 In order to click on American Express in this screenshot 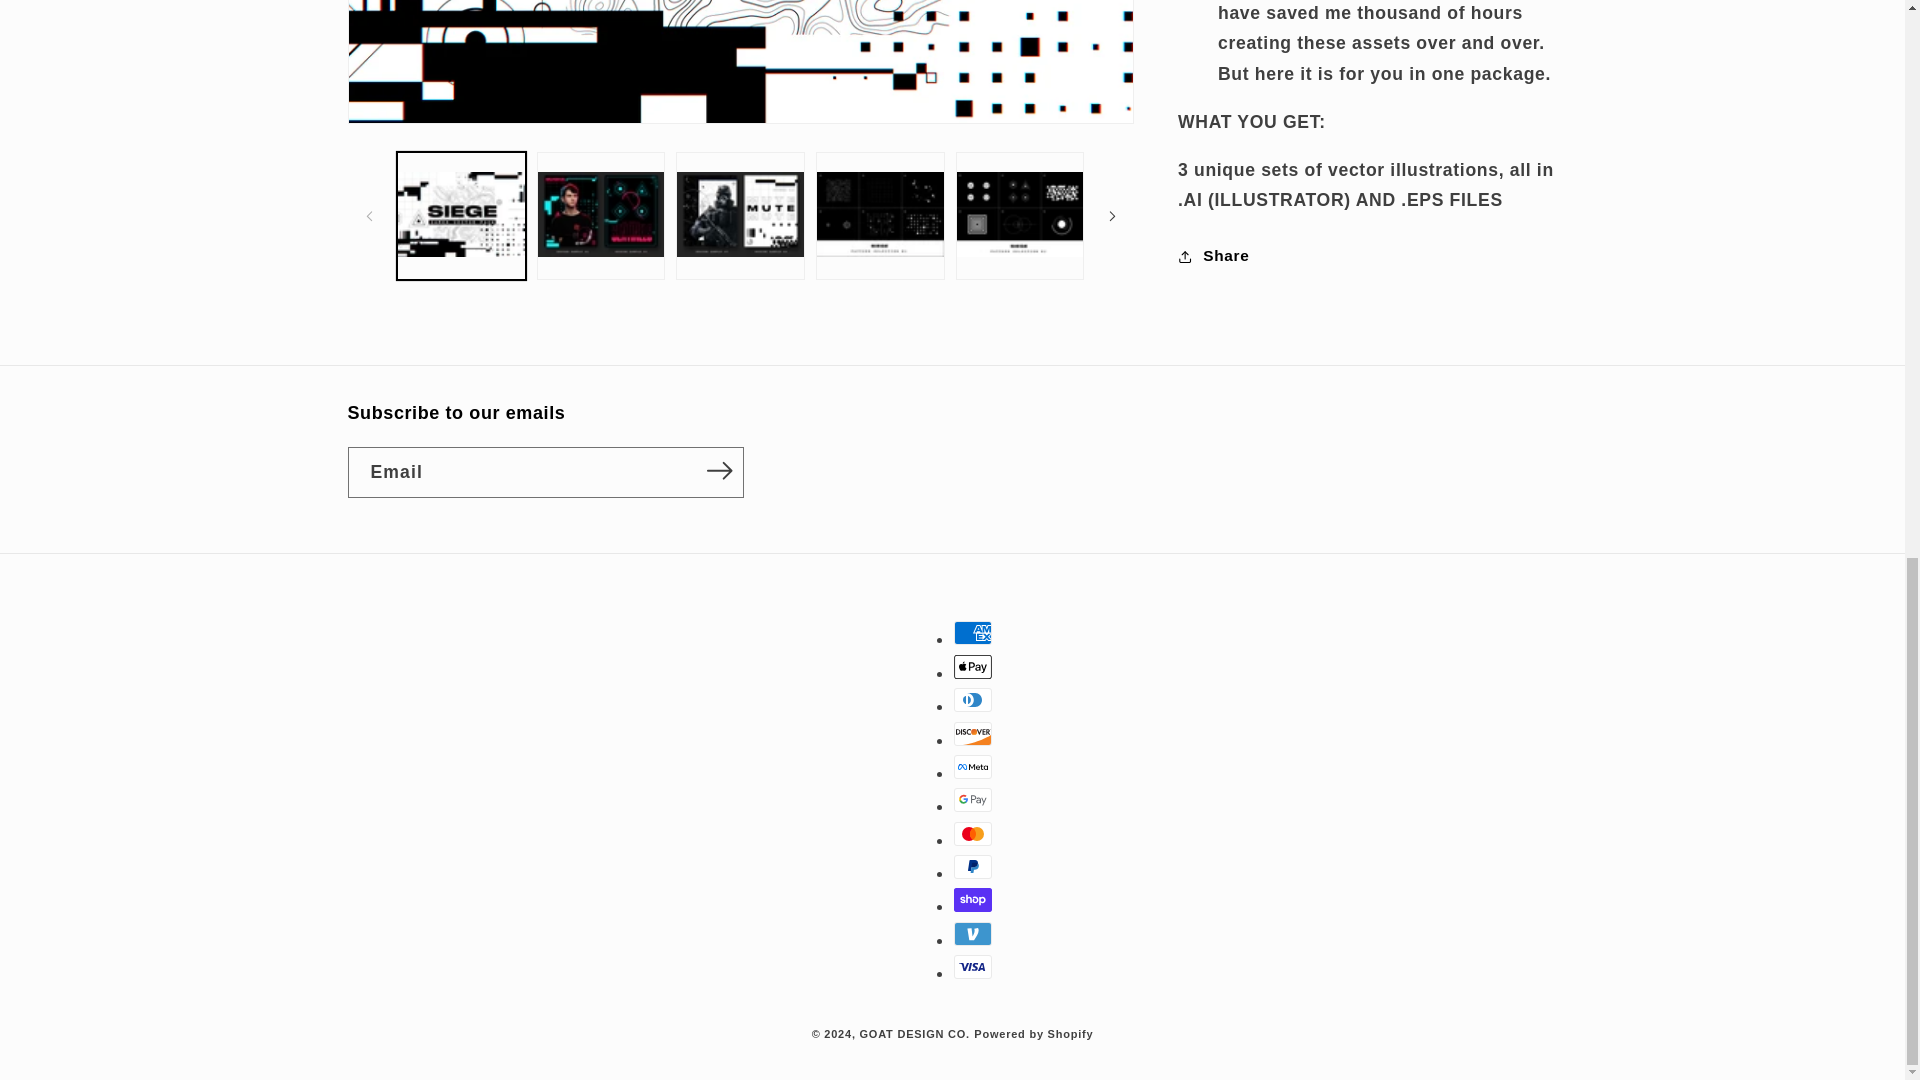, I will do `click(973, 632)`.